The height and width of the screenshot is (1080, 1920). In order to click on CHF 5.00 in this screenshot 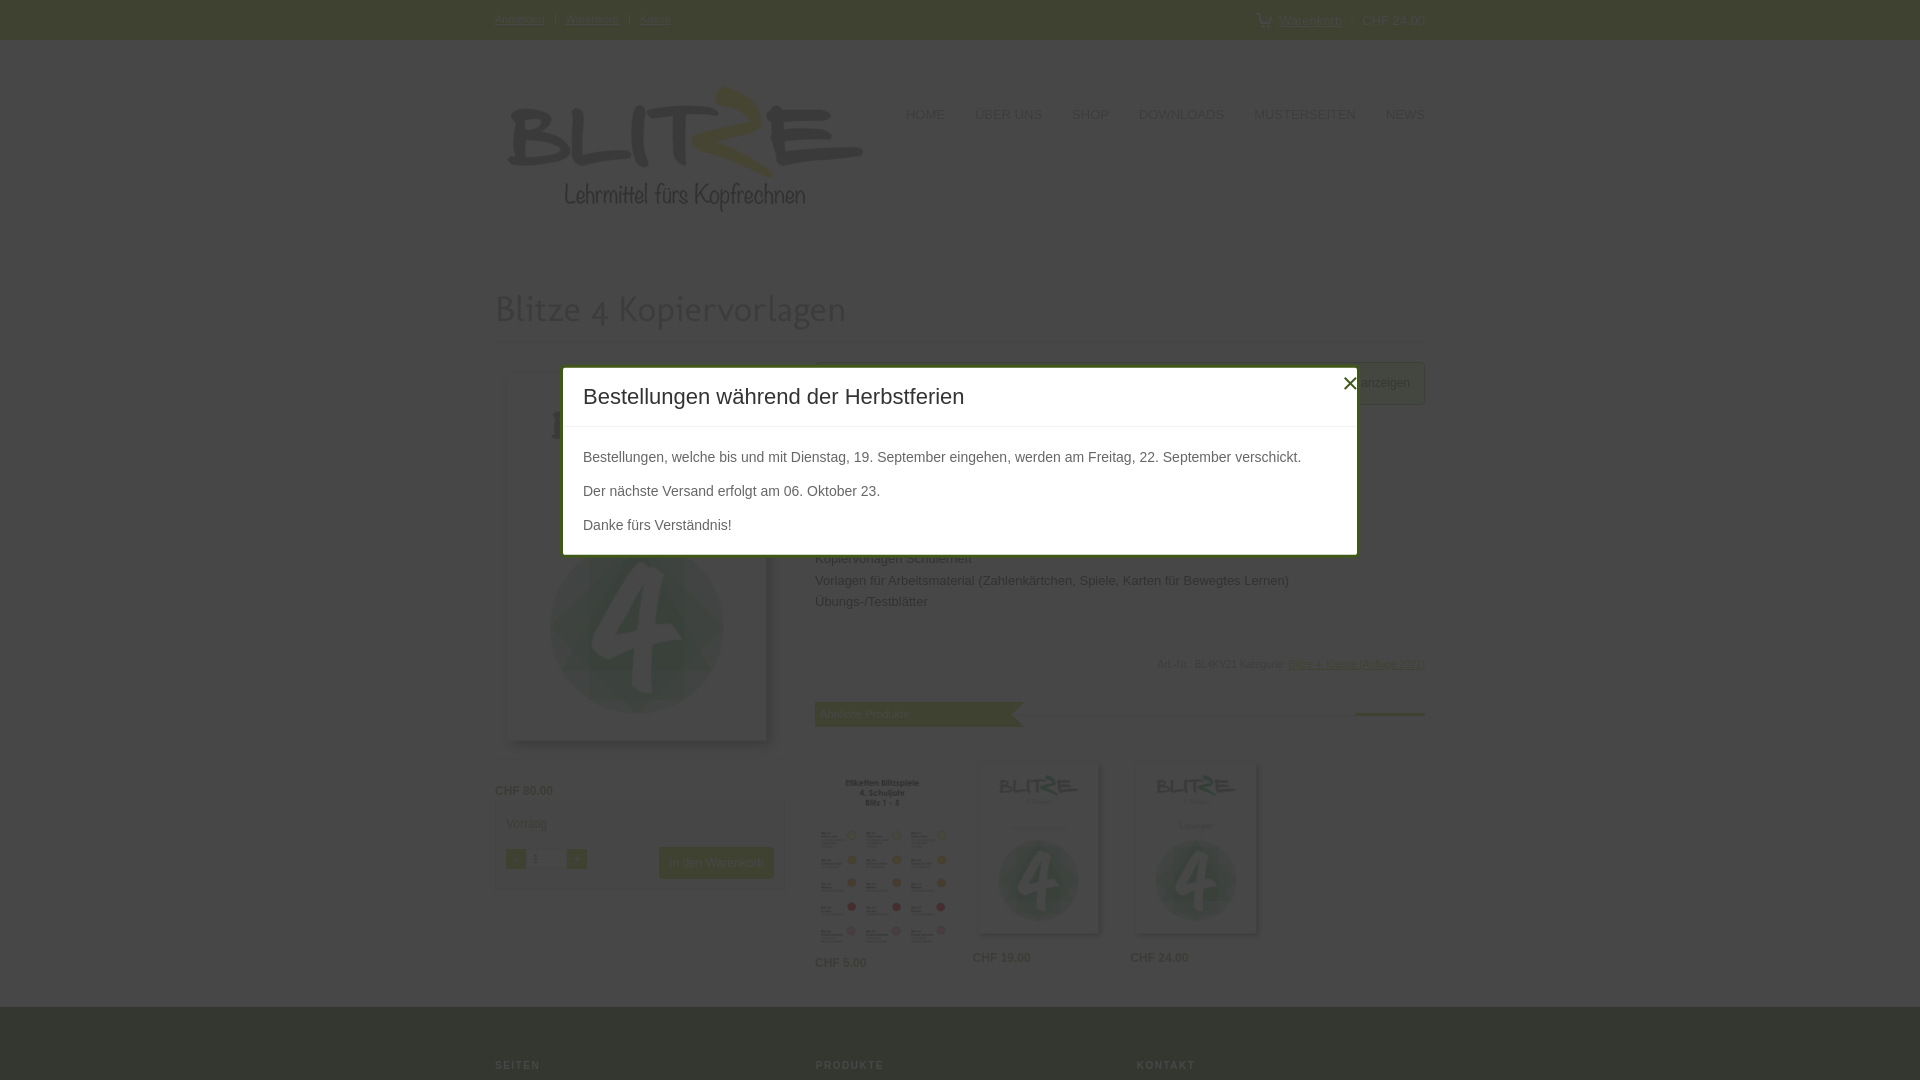, I will do `click(840, 962)`.